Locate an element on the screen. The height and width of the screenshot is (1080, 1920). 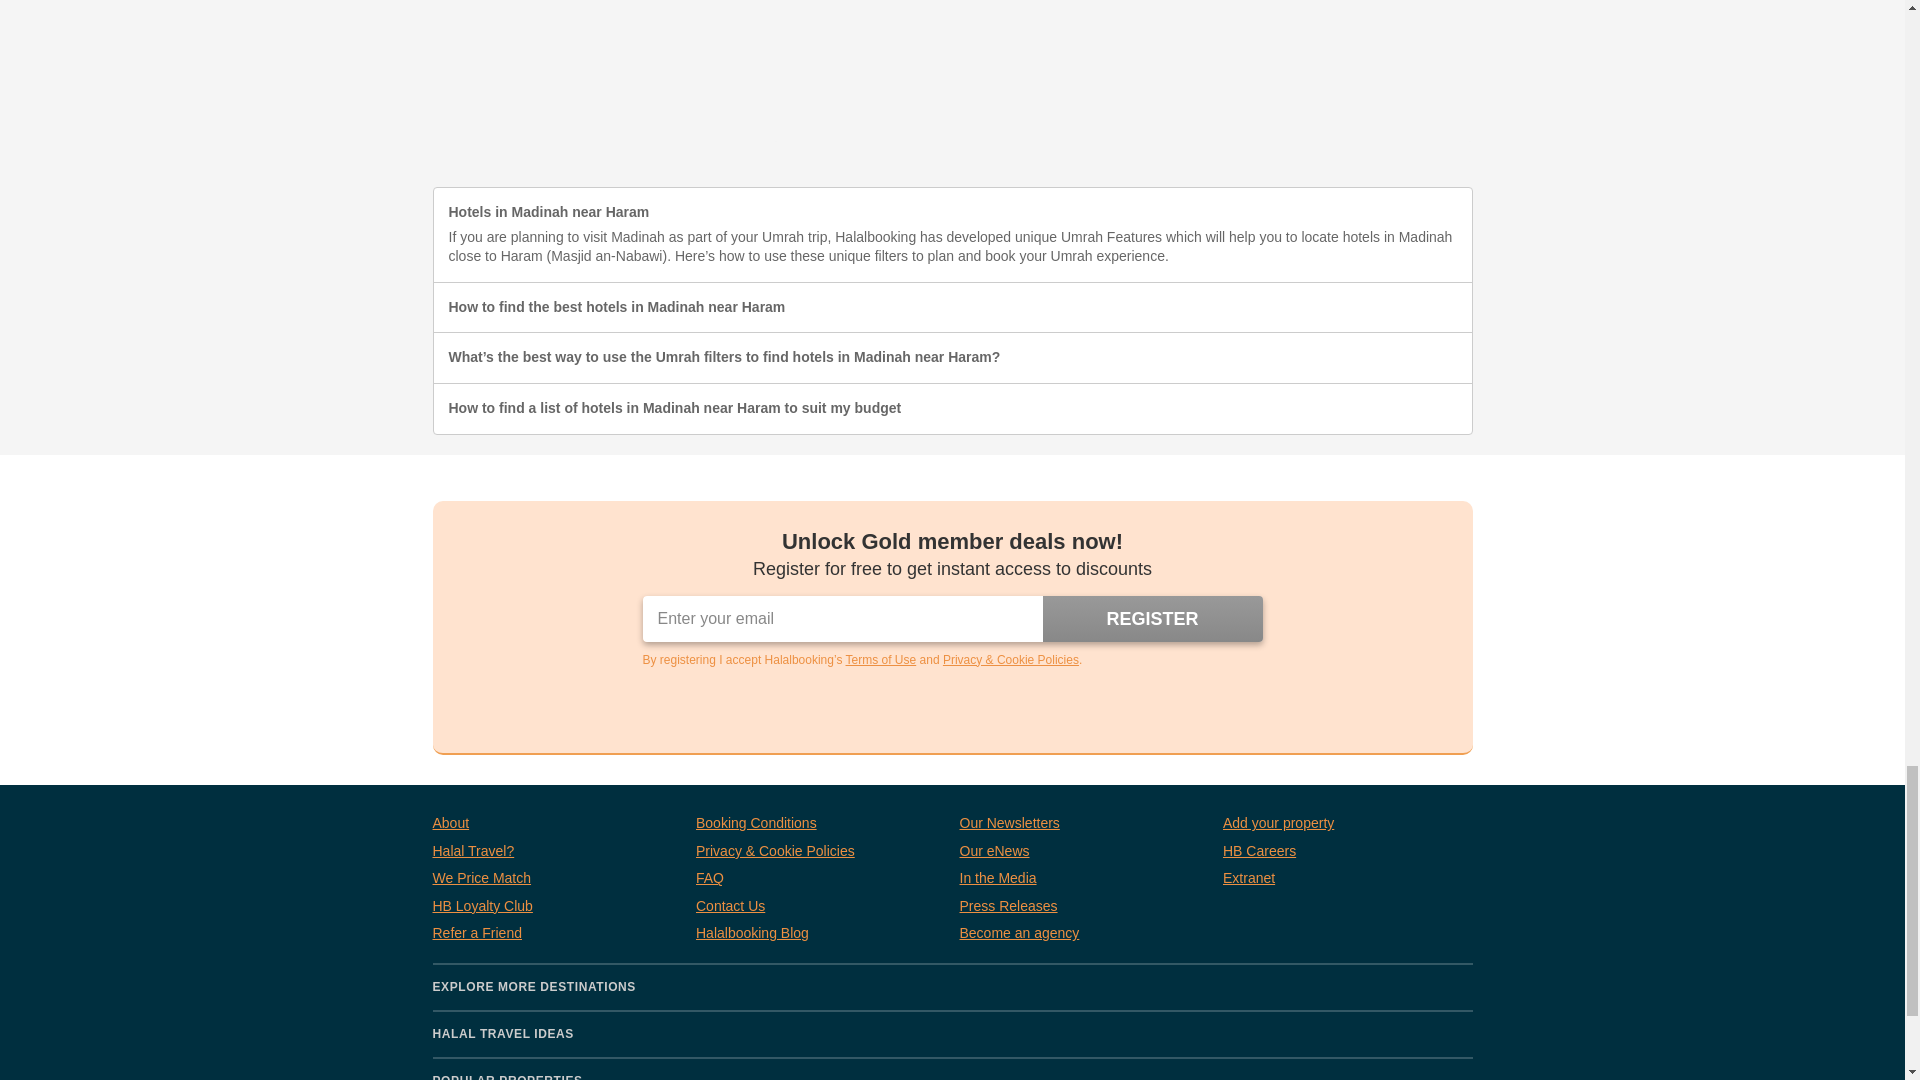
HB Careers is located at coordinates (1260, 852).